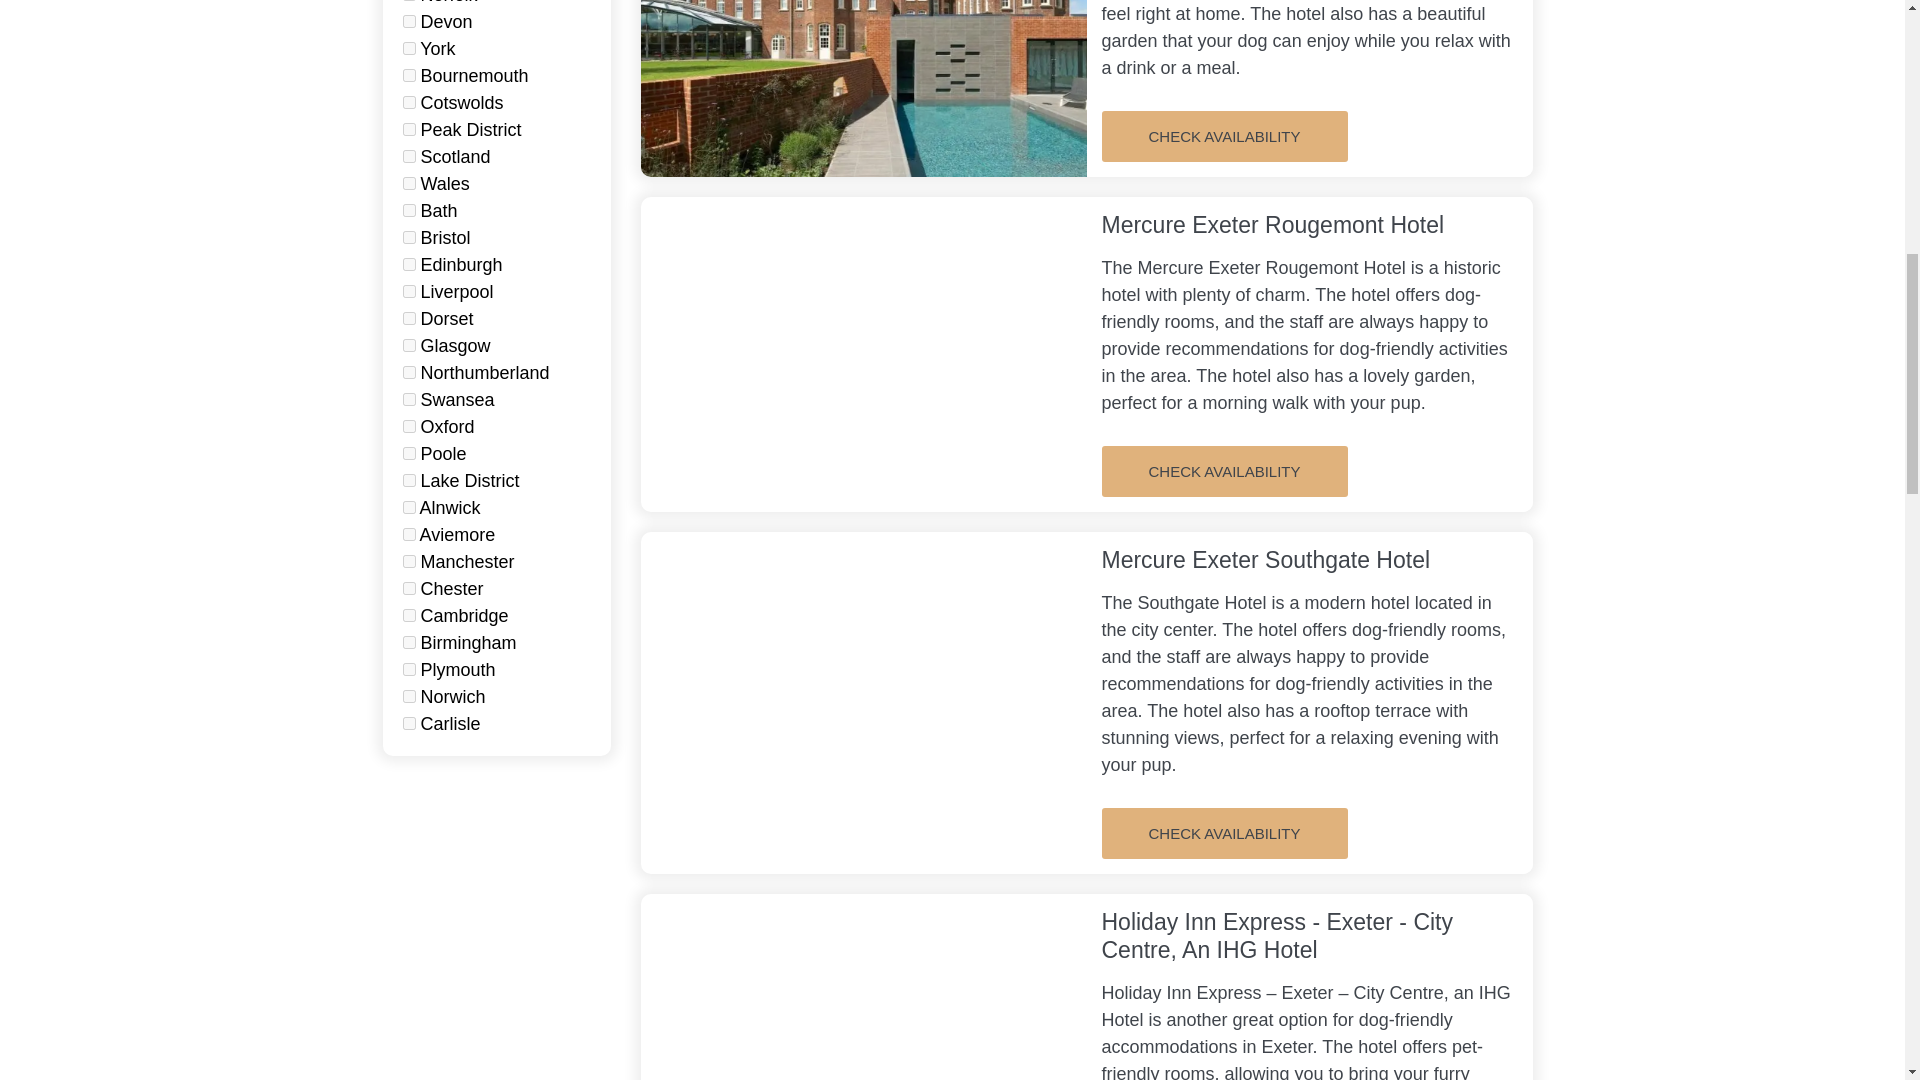 The image size is (1920, 1080). Describe the element at coordinates (408, 130) in the screenshot. I see `on` at that location.